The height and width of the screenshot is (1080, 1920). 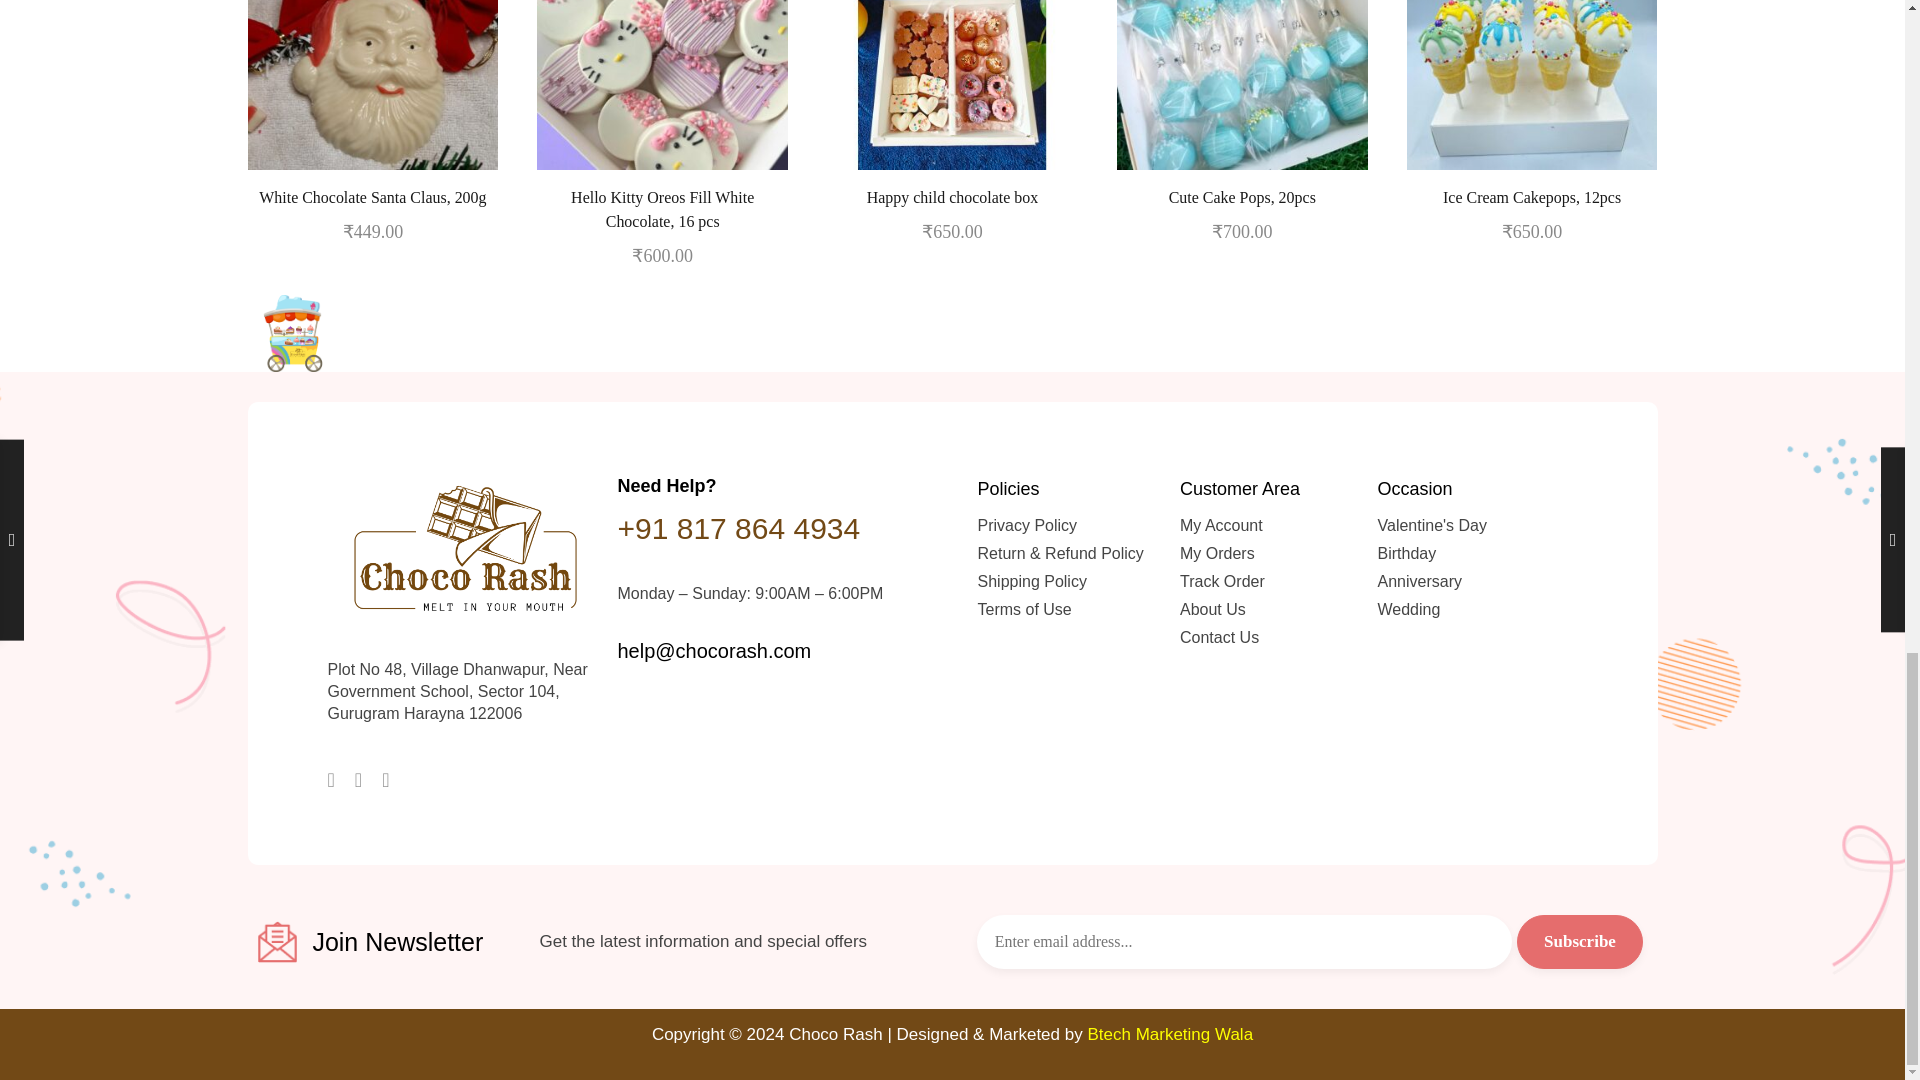 What do you see at coordinates (1272, 526) in the screenshot?
I see `My Account` at bounding box center [1272, 526].